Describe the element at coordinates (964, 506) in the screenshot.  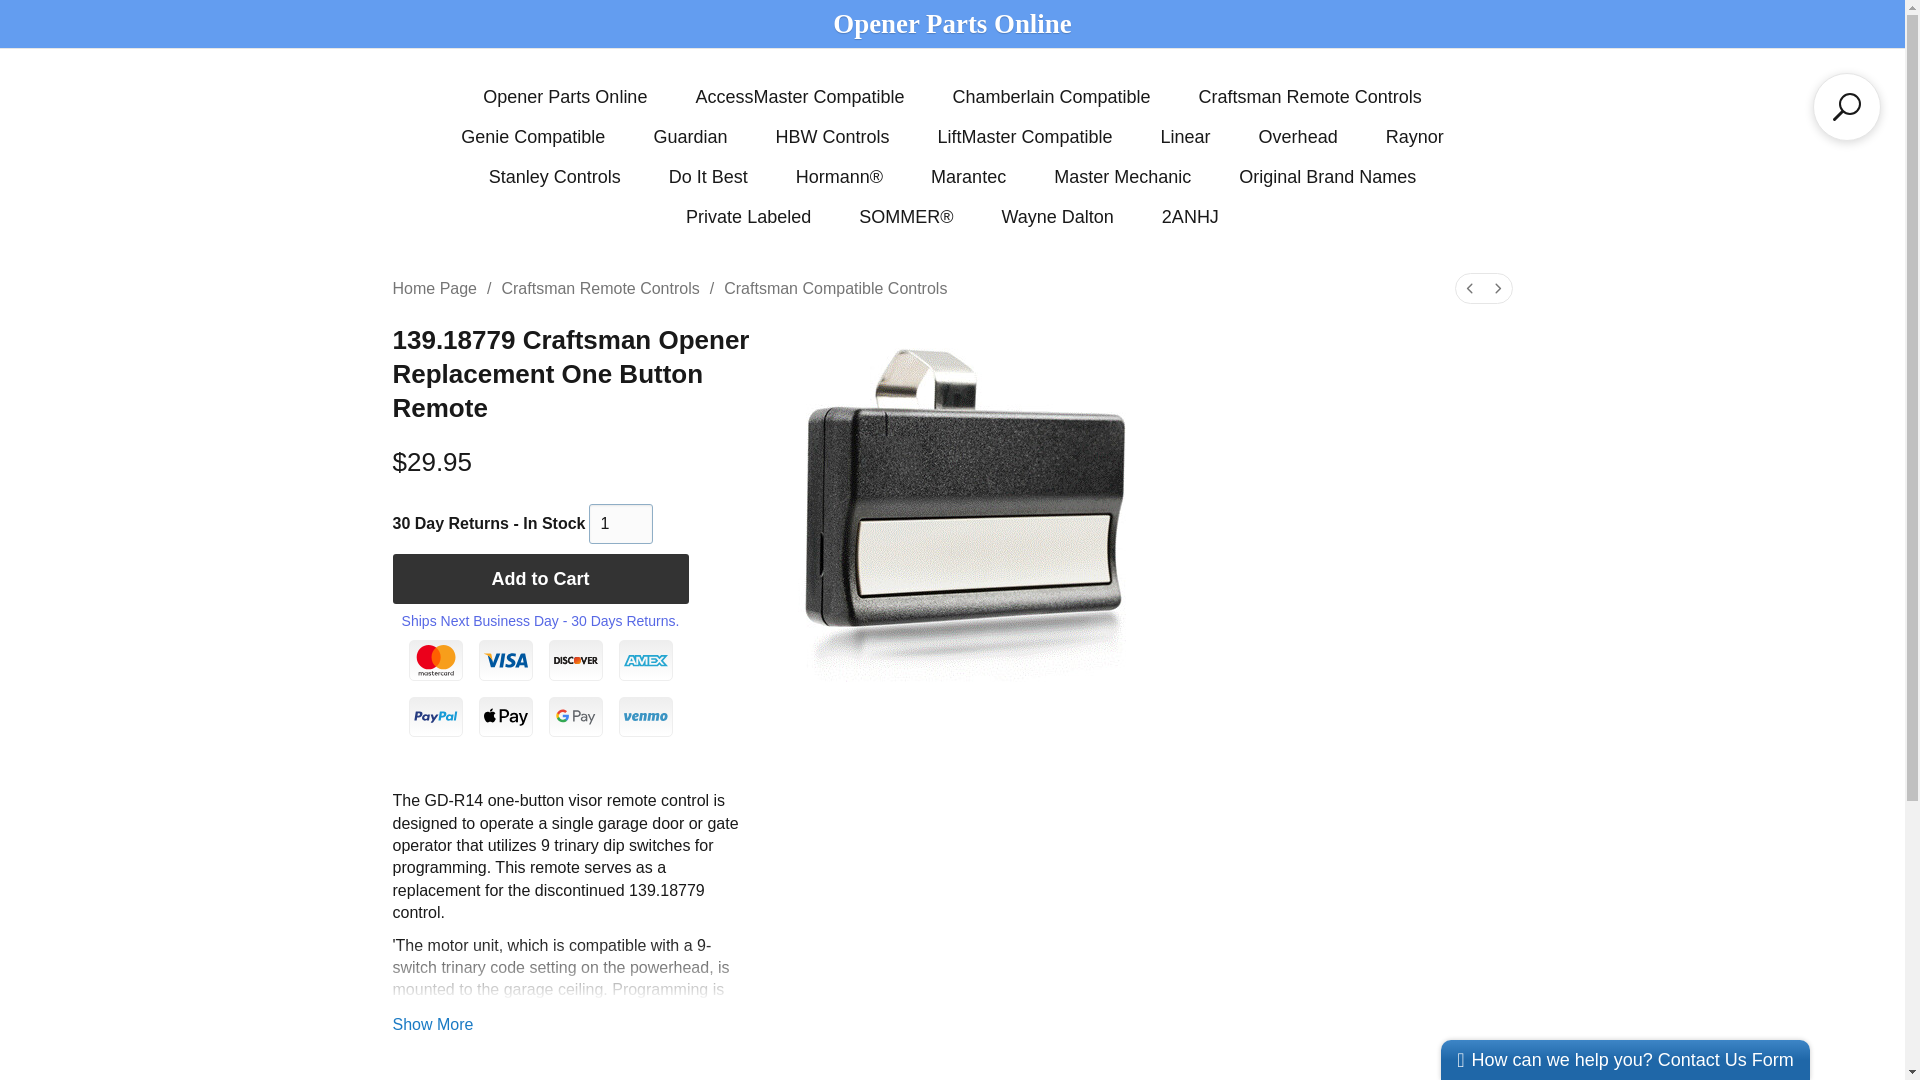
I see `139.18779 Craftsman Opener Replacement One Button Remote` at that location.